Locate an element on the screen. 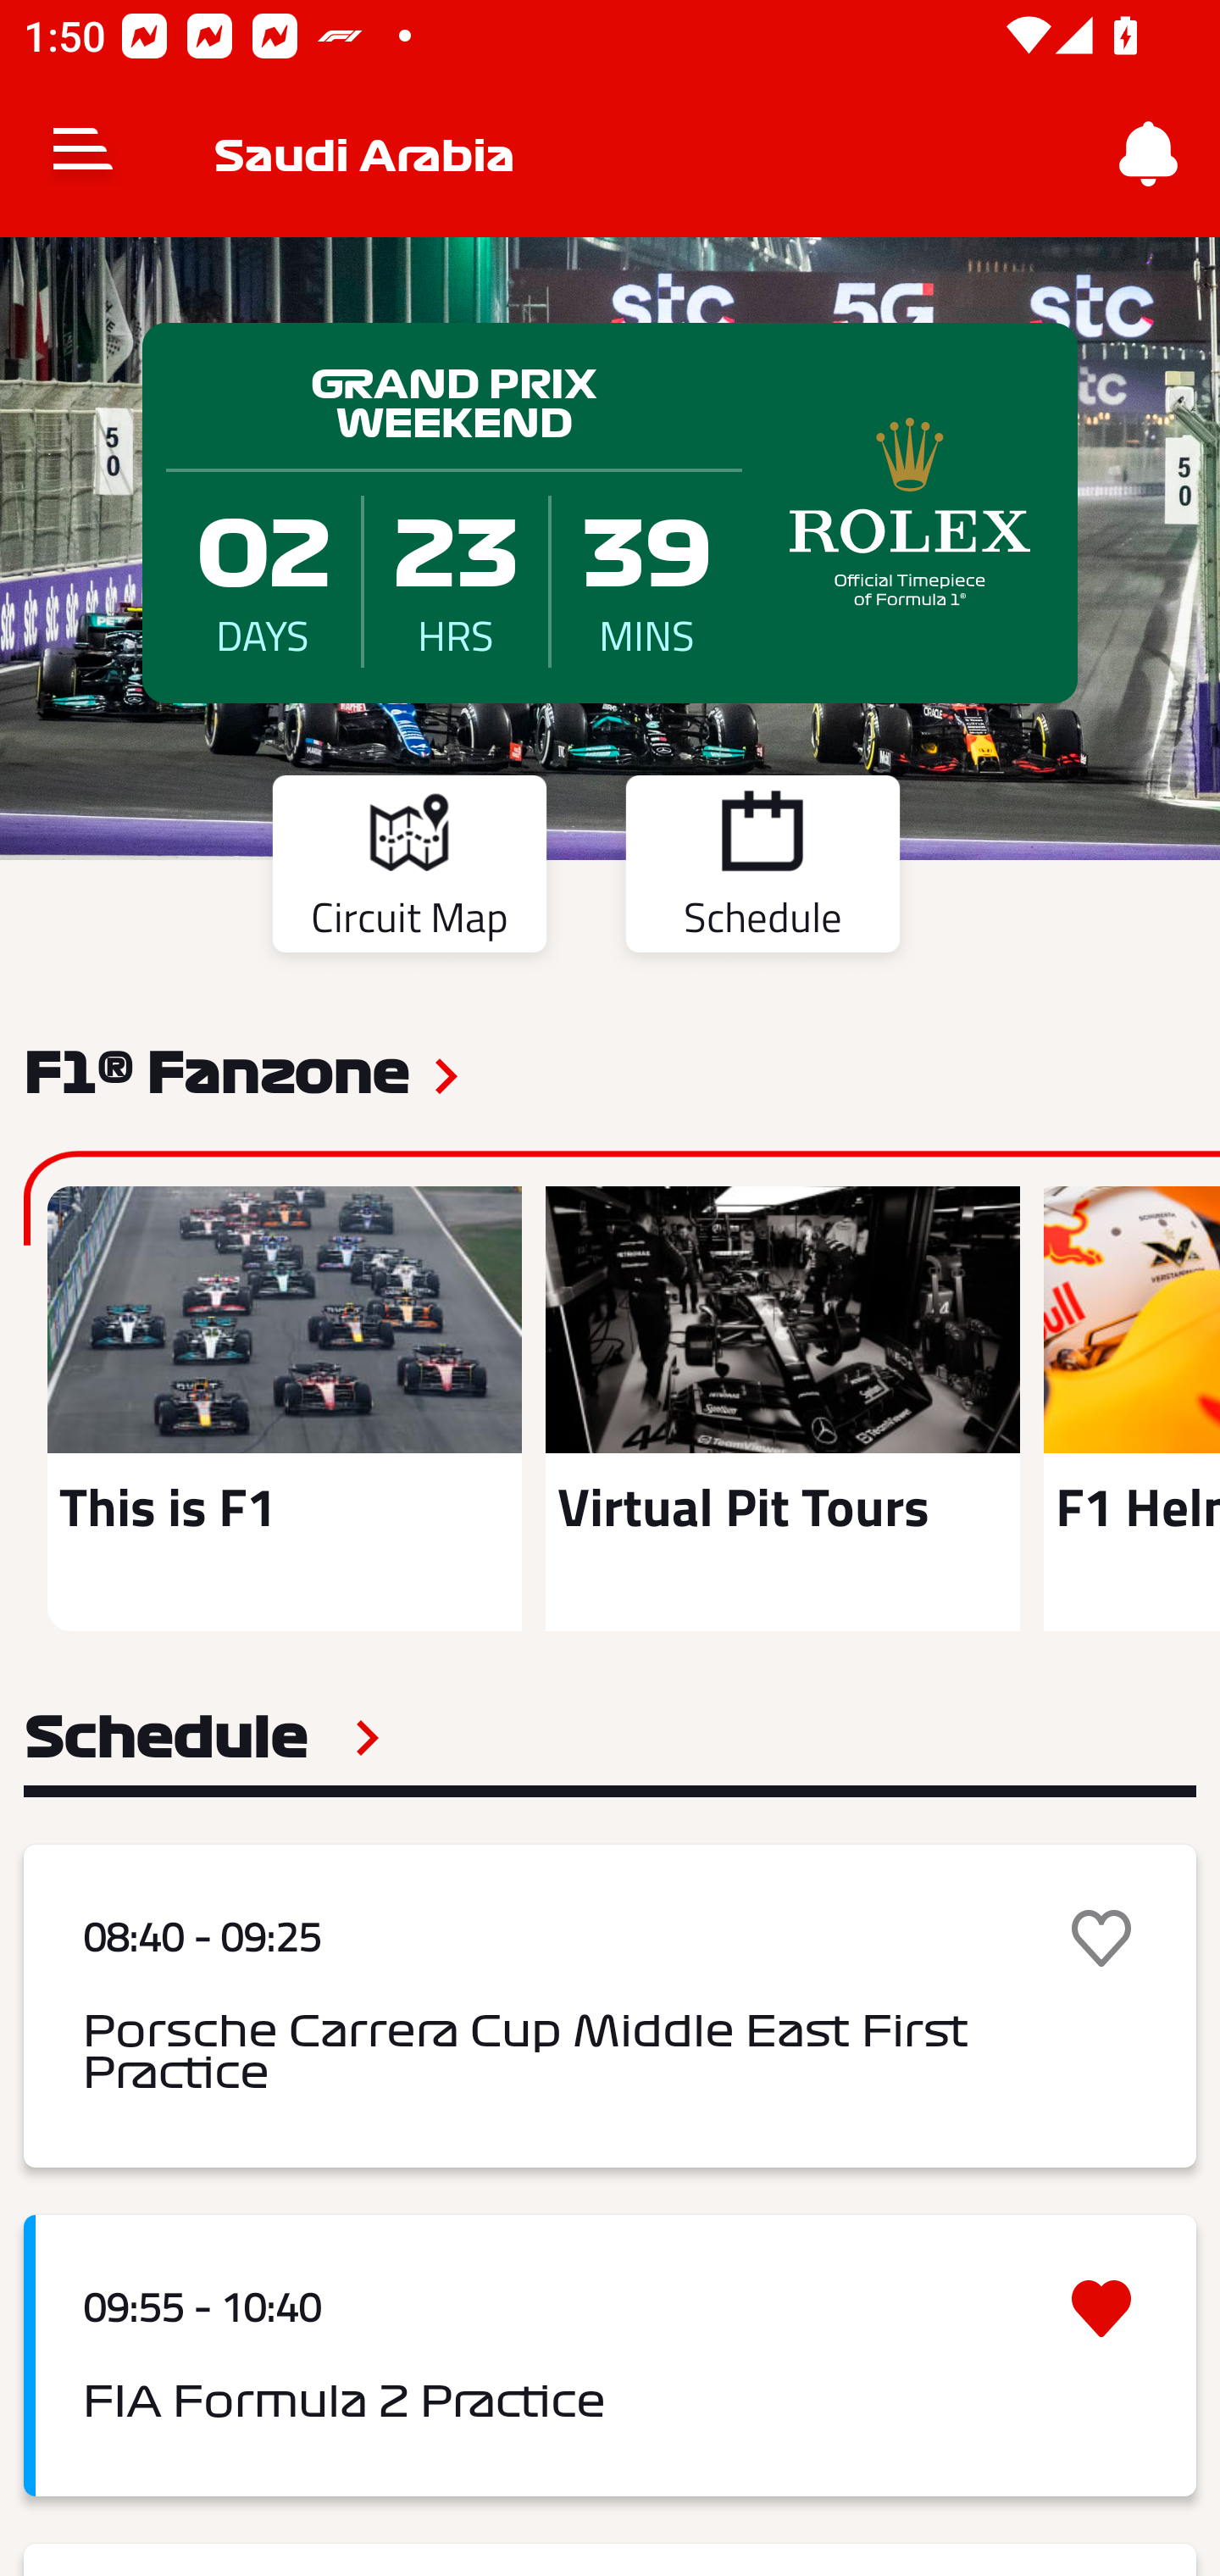  Schedule is located at coordinates (202, 1737).